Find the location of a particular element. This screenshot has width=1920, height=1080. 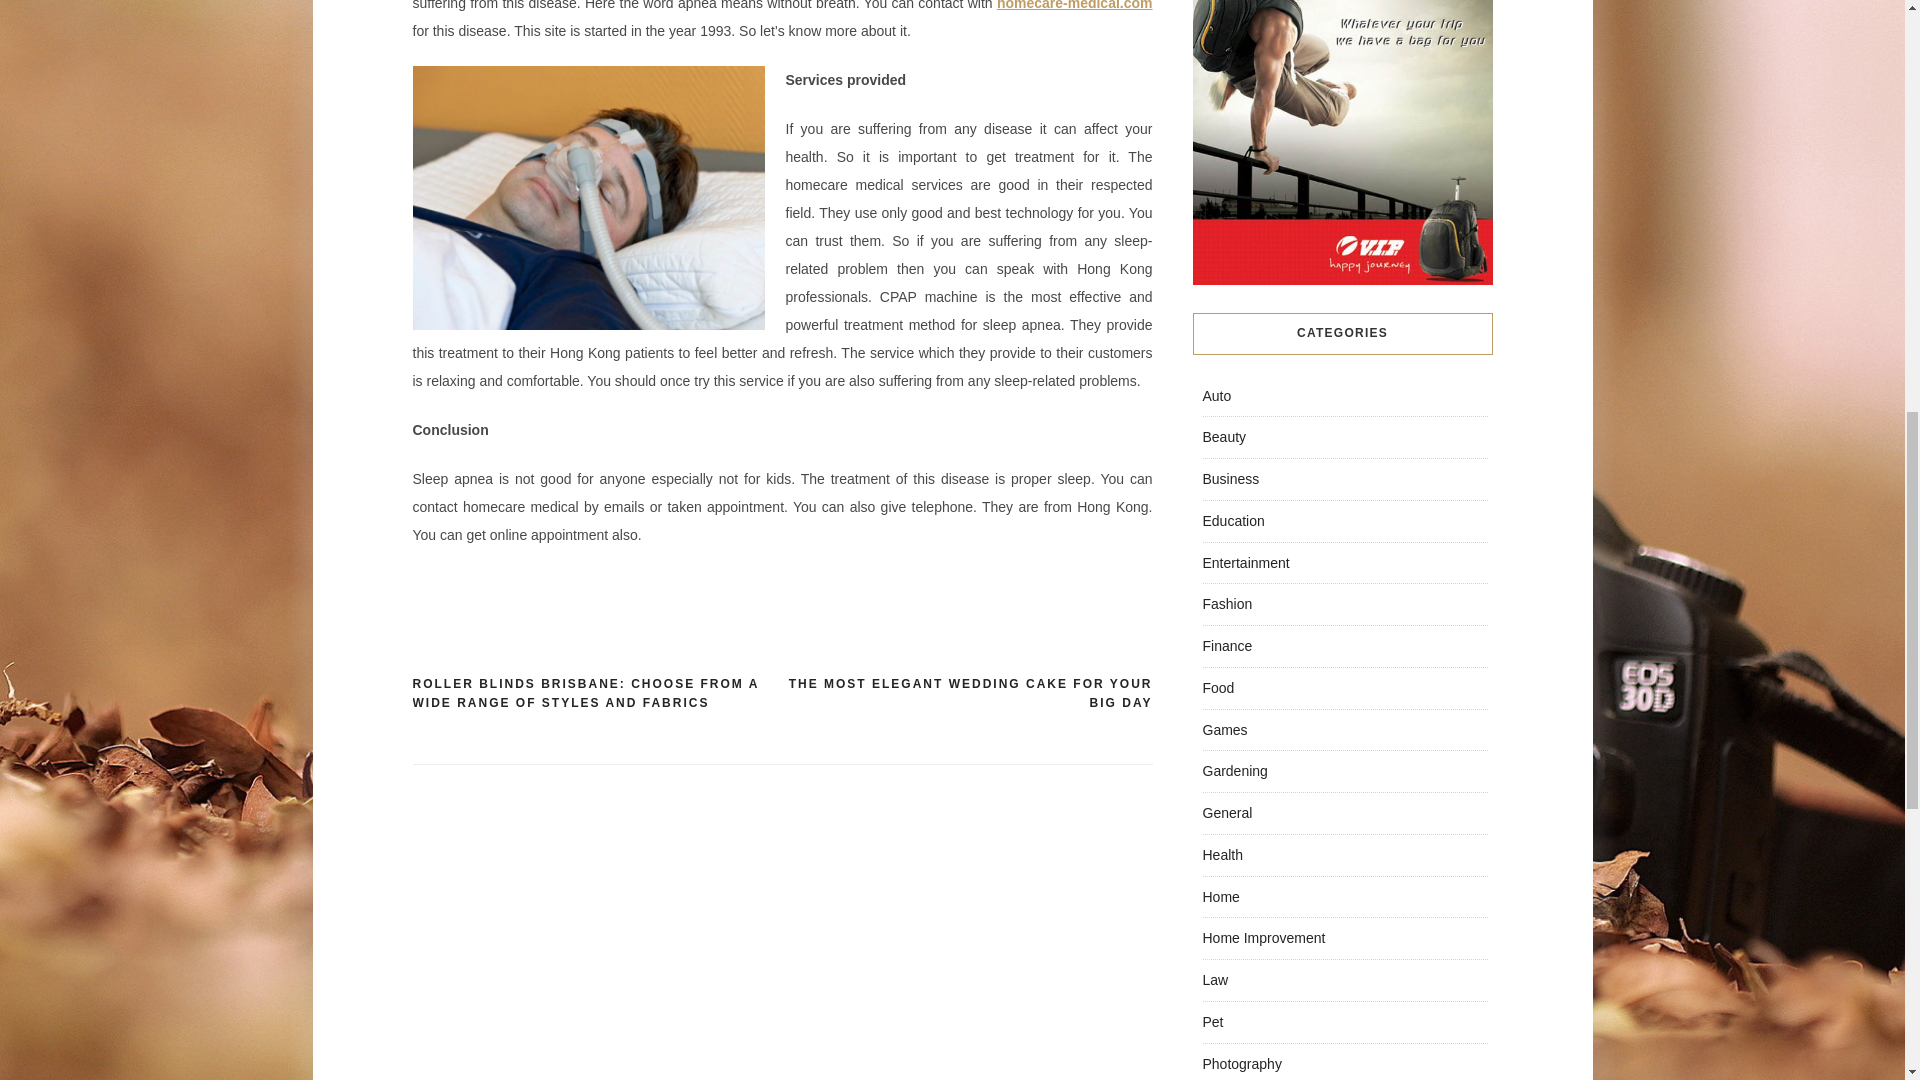

Business is located at coordinates (1230, 478).